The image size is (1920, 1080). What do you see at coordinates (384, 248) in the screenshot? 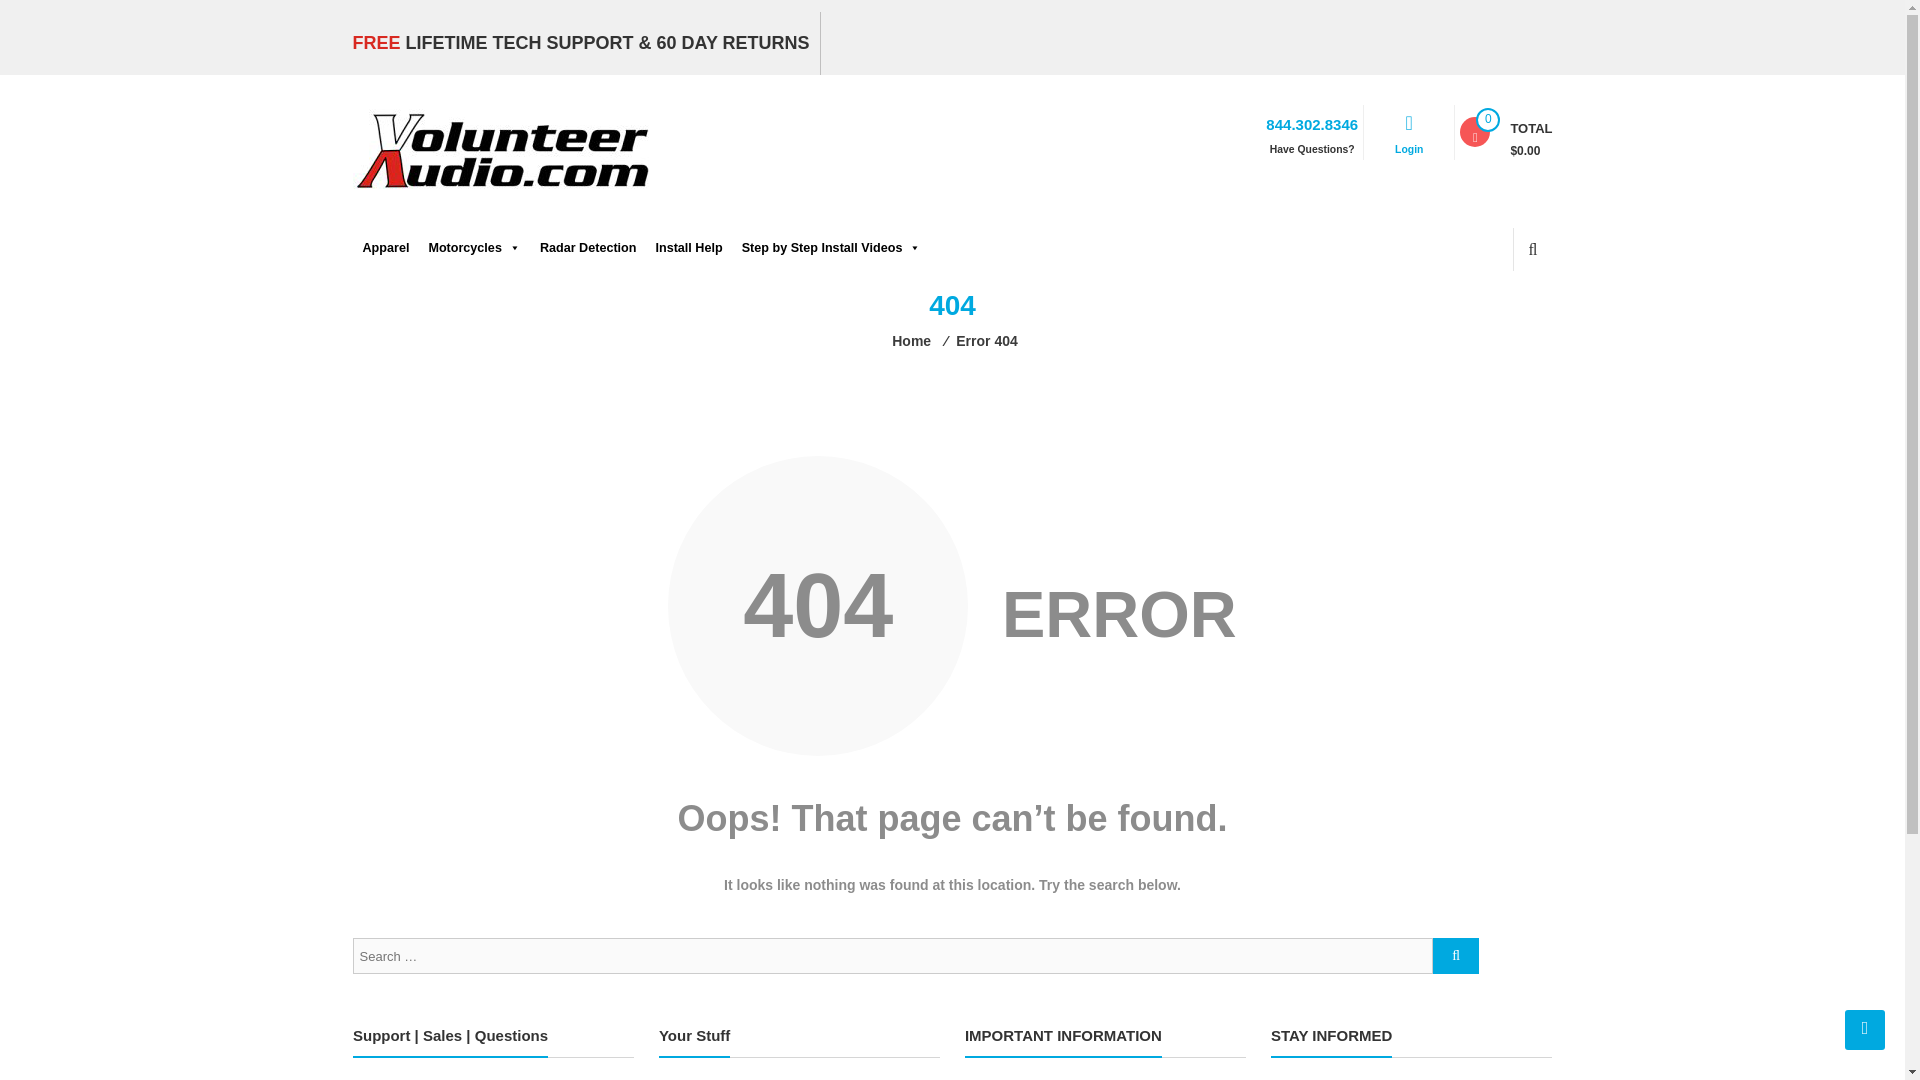
I see `Apparel` at bounding box center [384, 248].